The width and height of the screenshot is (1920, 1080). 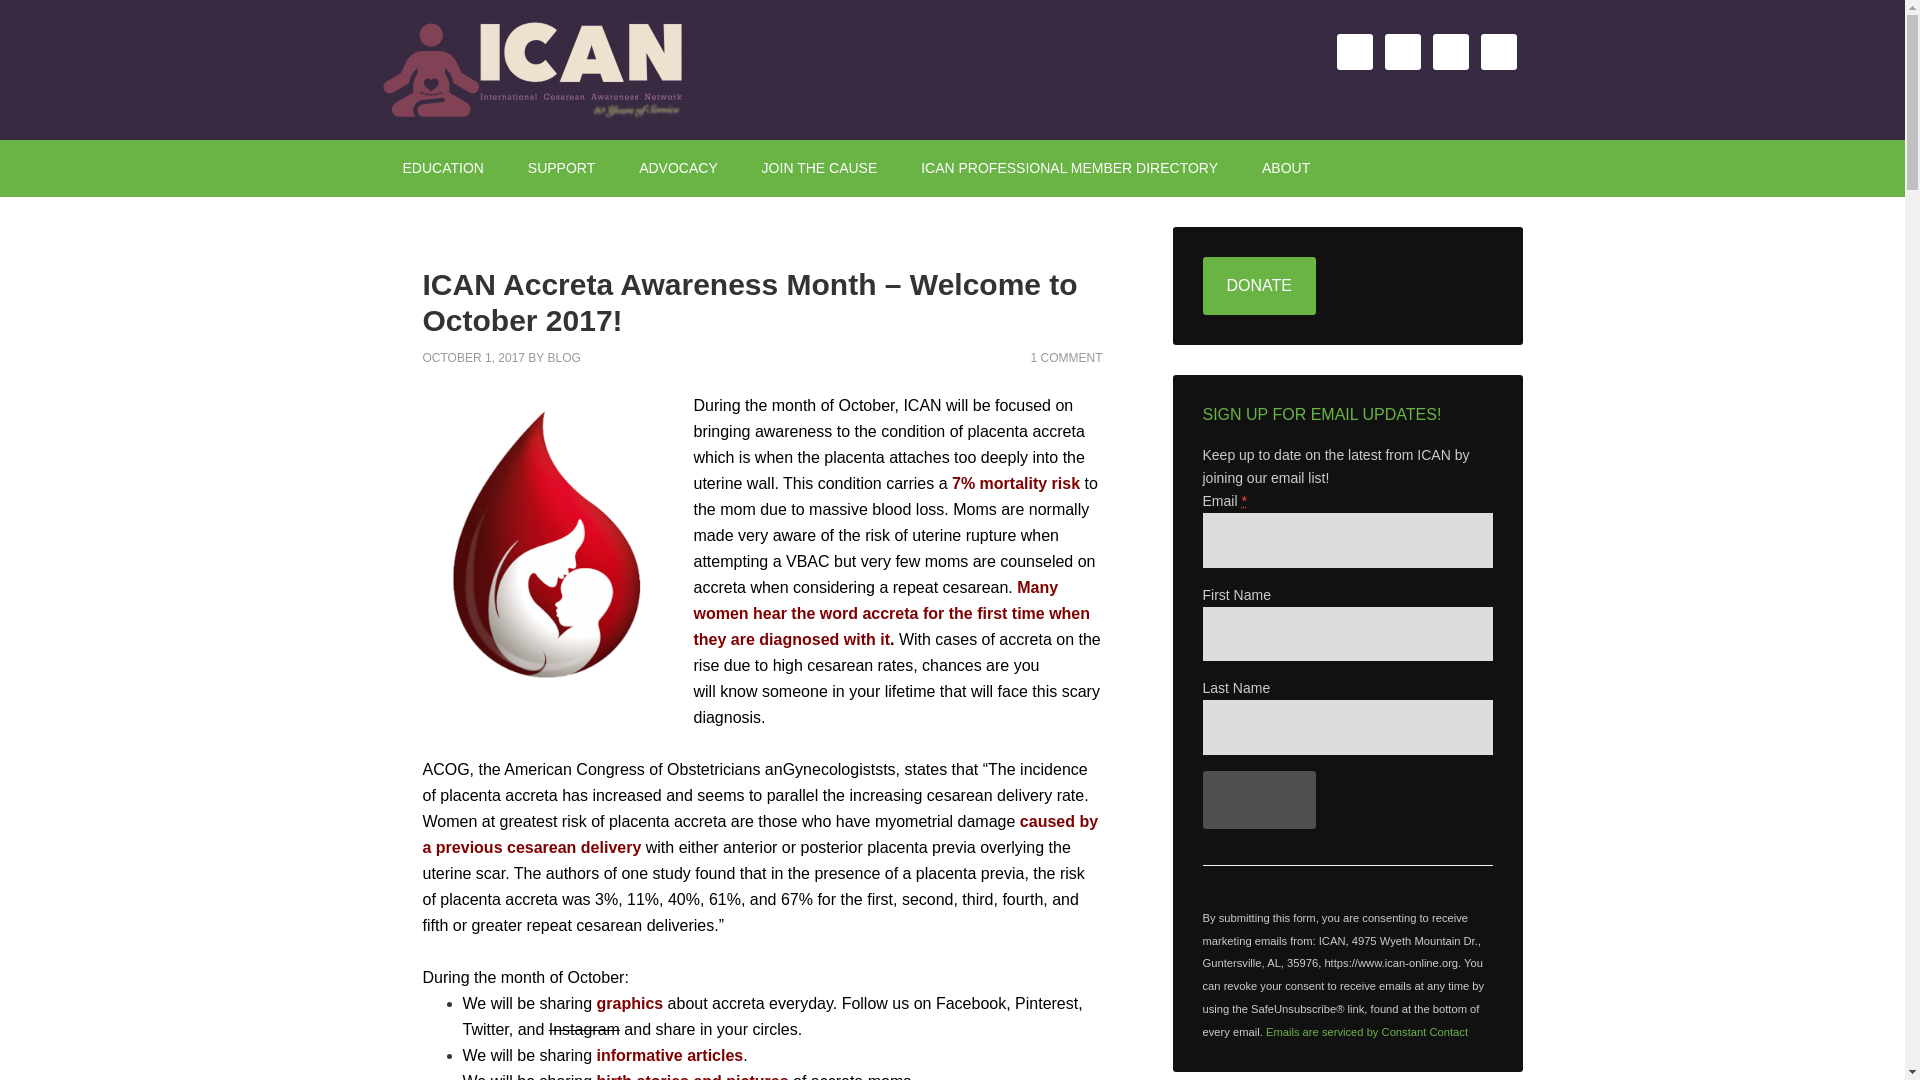 What do you see at coordinates (552, 70) in the screenshot?
I see `INTERNATIONAL CESAREAN AWARENESS NETWORK` at bounding box center [552, 70].